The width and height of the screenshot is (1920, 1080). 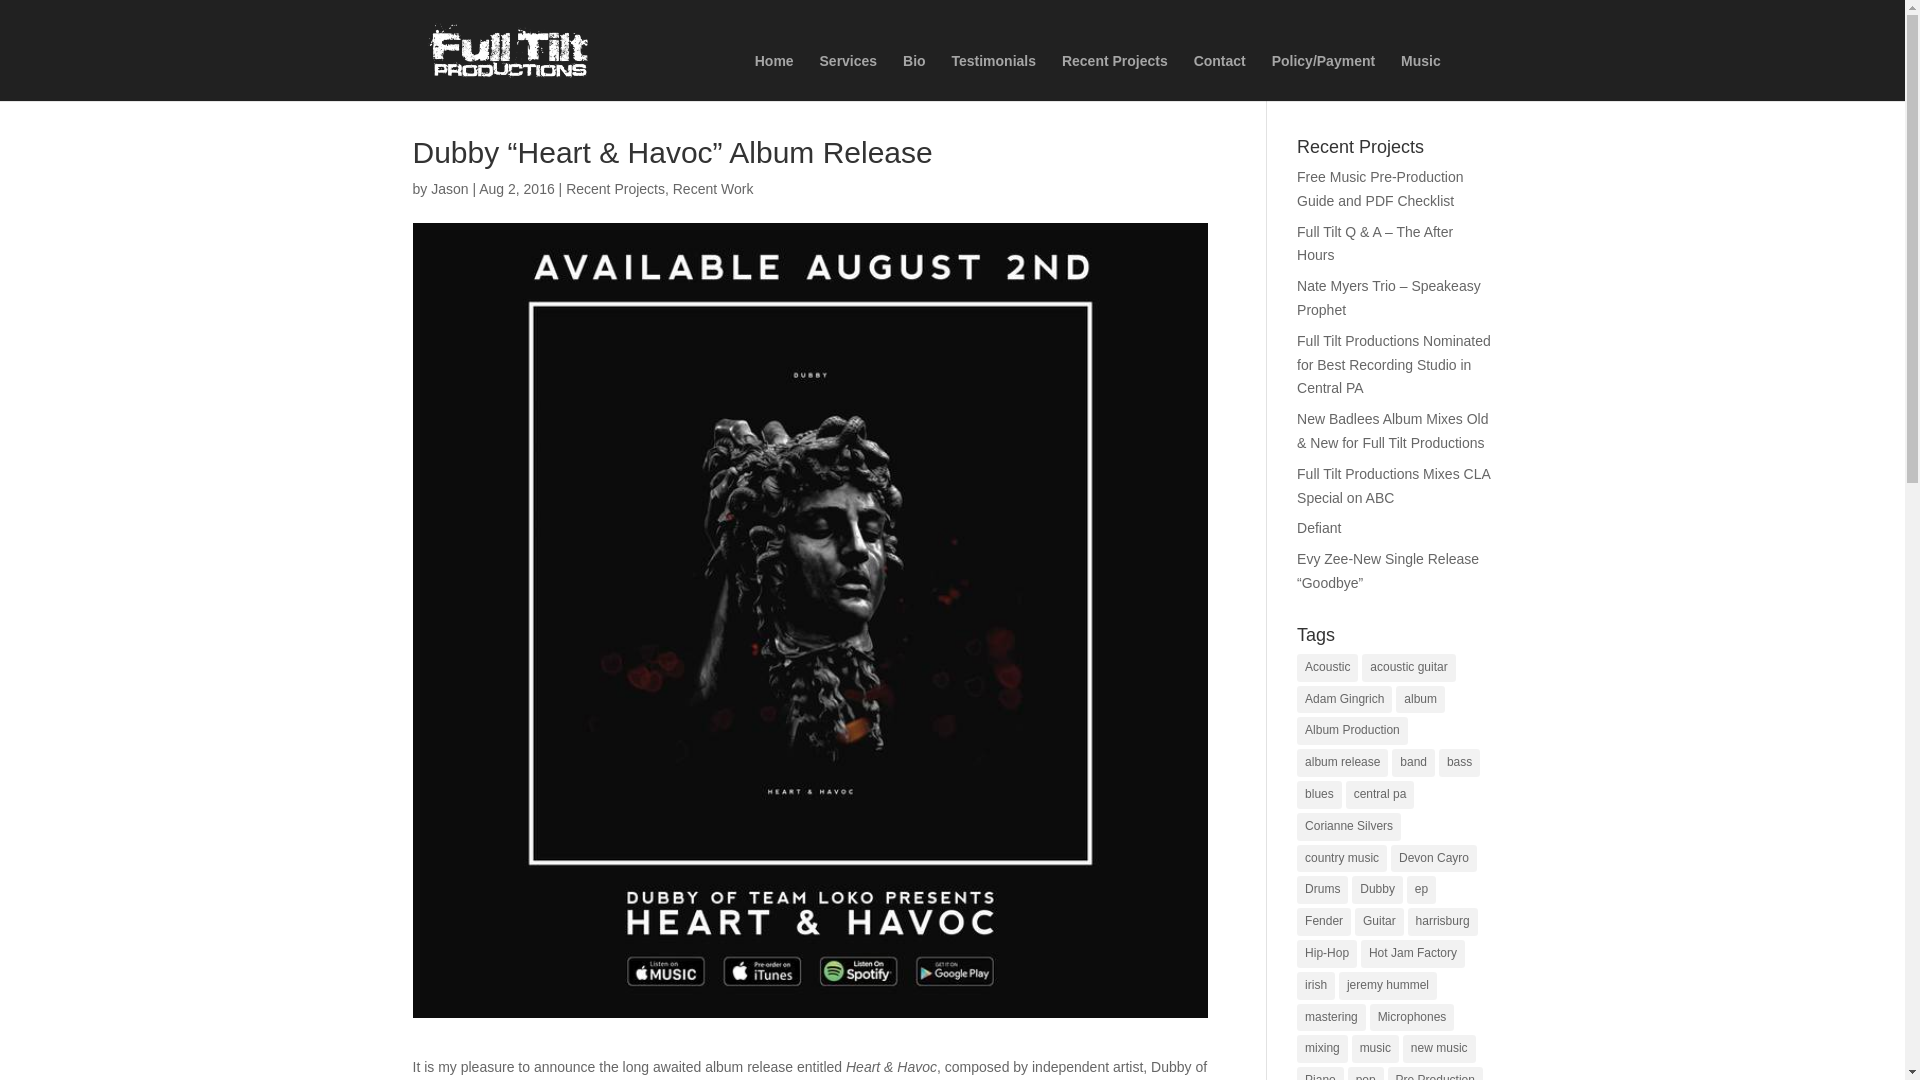 What do you see at coordinates (1380, 188) in the screenshot?
I see `Free Music Pre-Production Guide and PDF Checklist` at bounding box center [1380, 188].